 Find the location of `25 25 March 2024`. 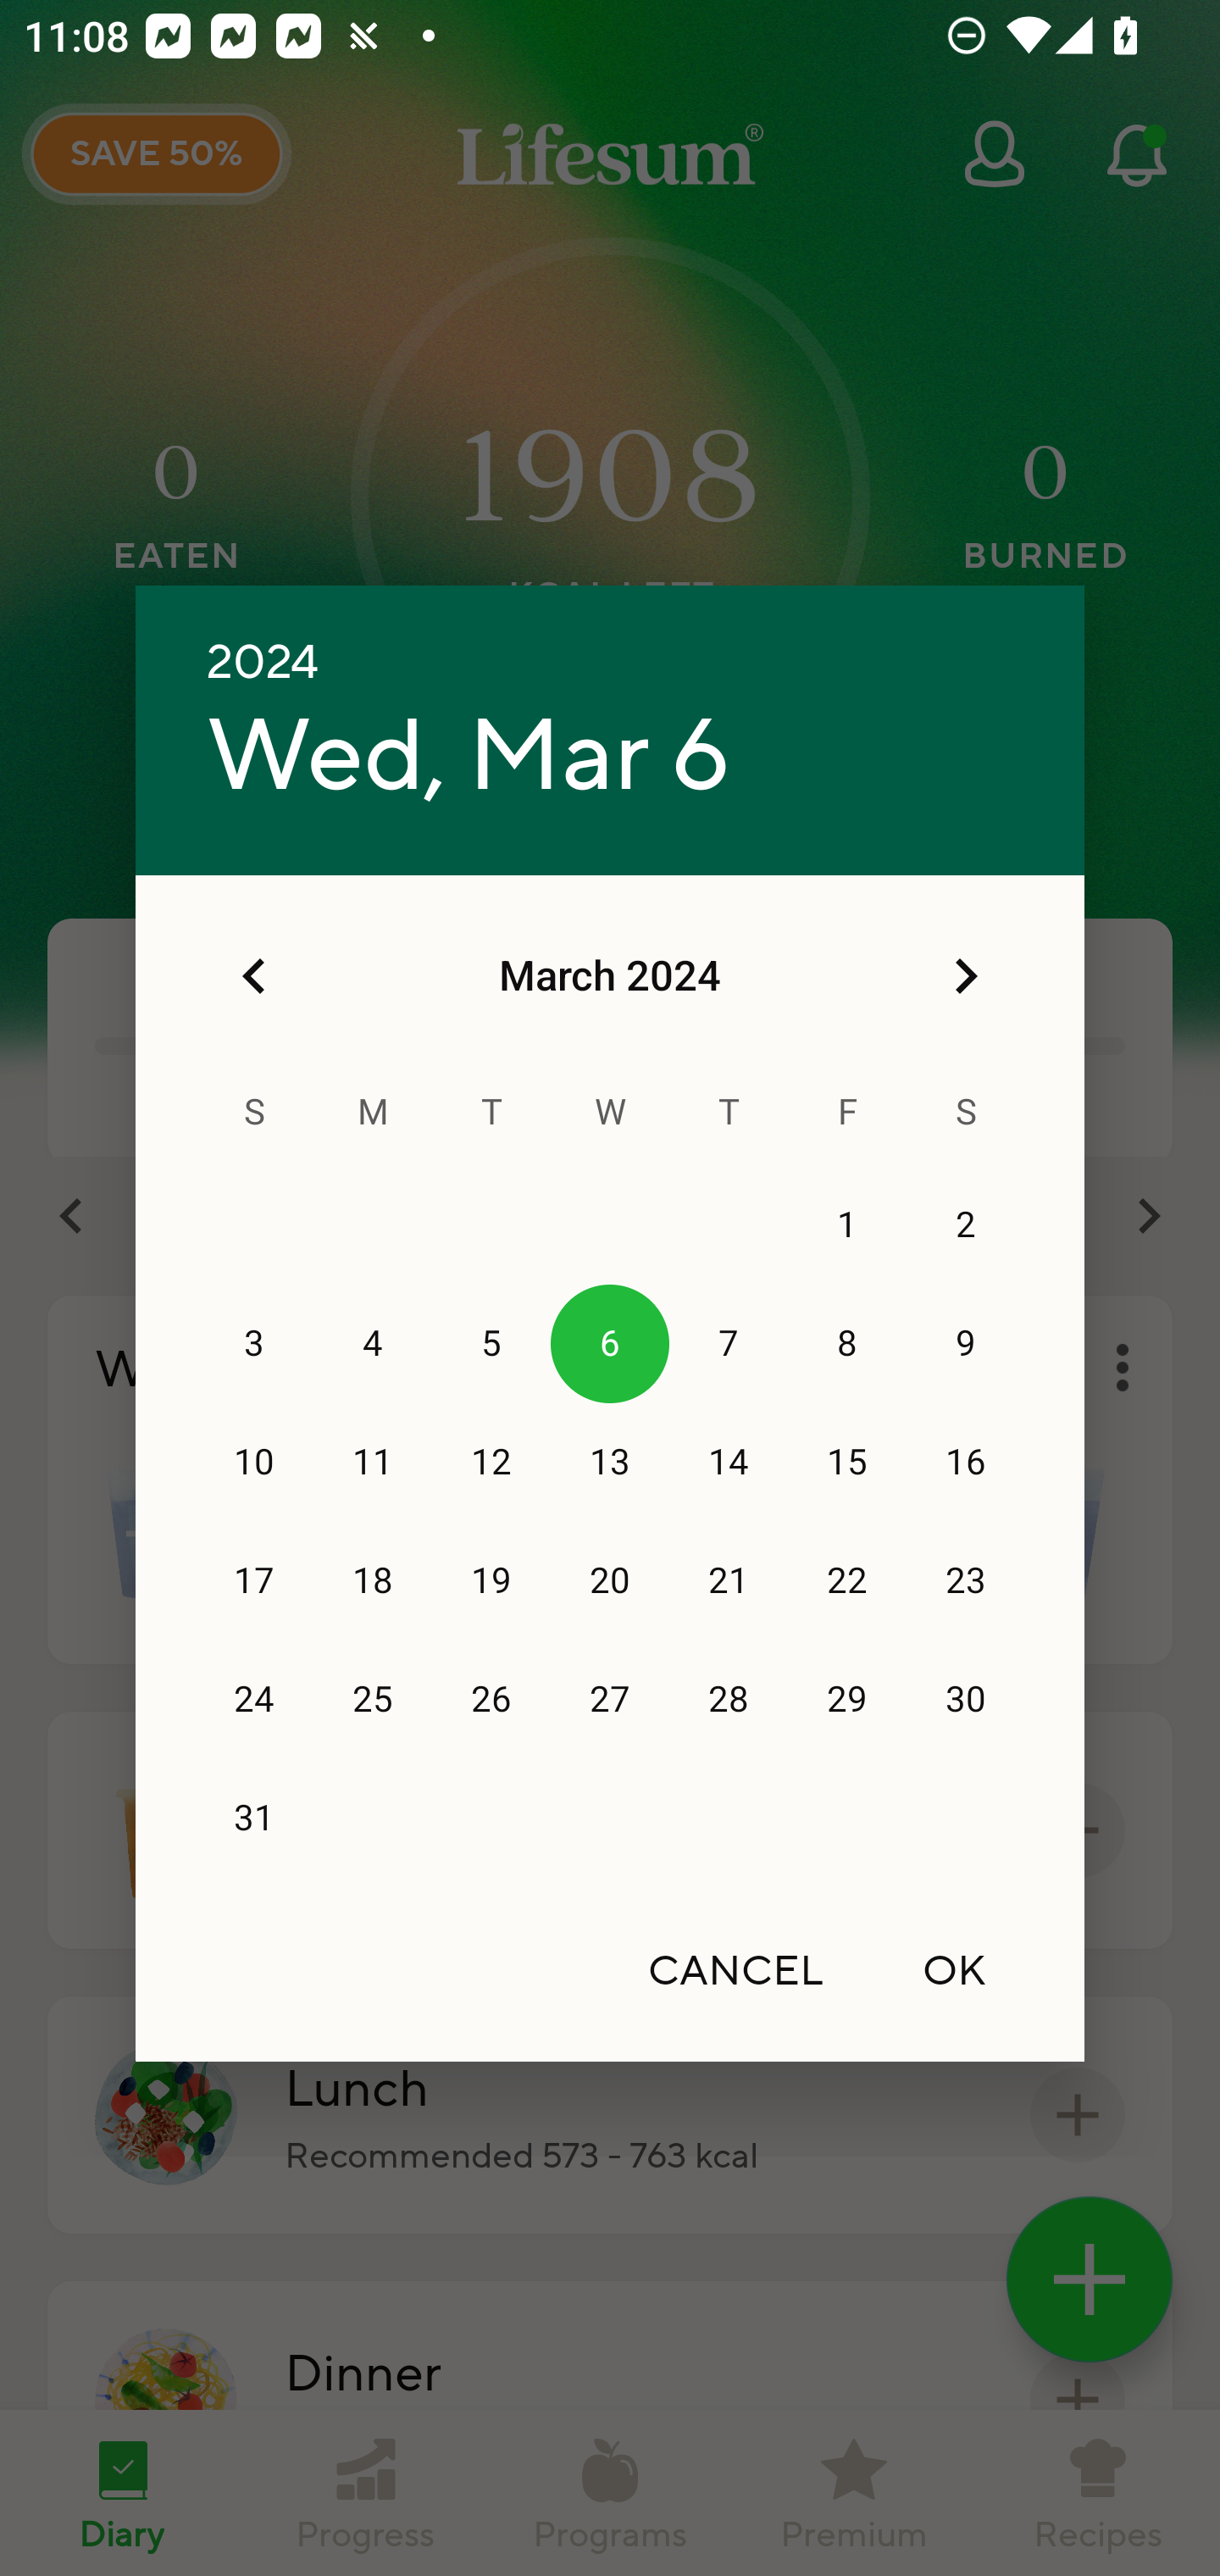

25 25 March 2024 is located at coordinates (373, 1700).